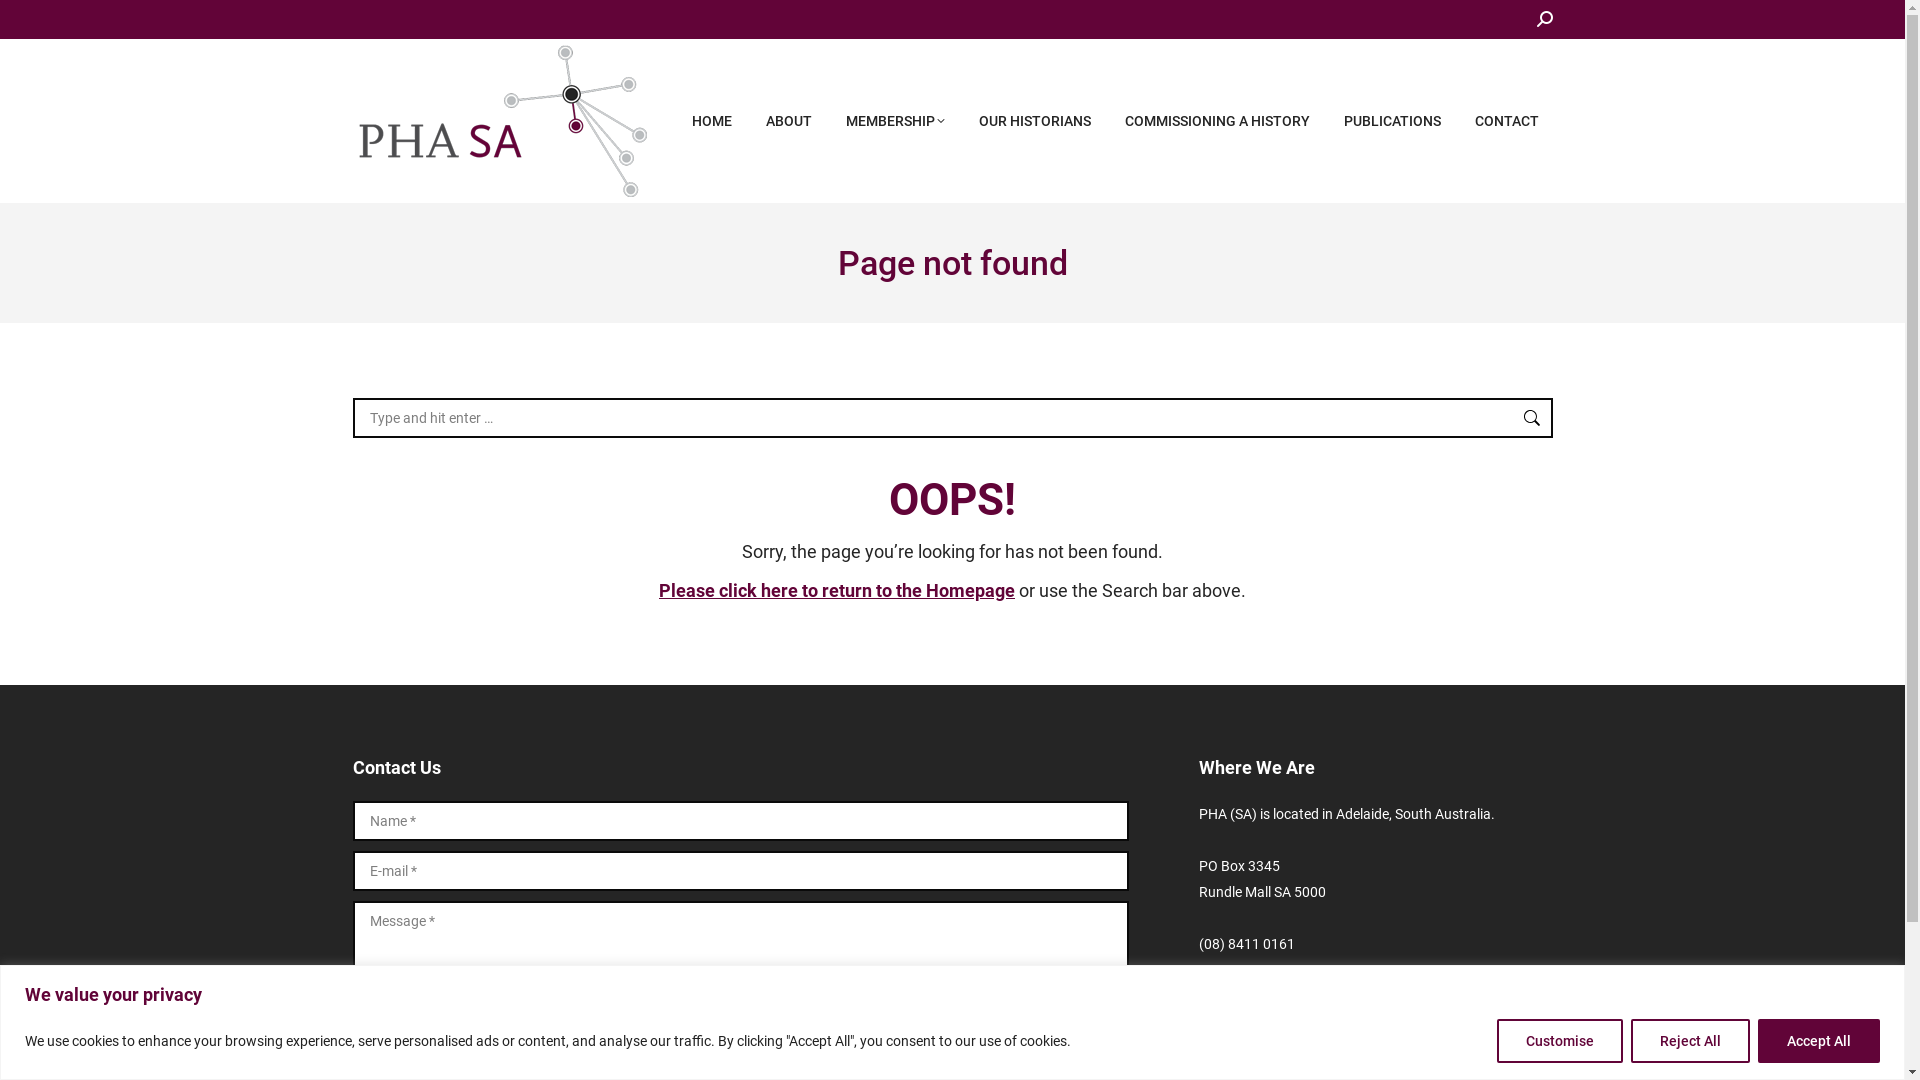  What do you see at coordinates (1522, 418) in the screenshot?
I see `Go!` at bounding box center [1522, 418].